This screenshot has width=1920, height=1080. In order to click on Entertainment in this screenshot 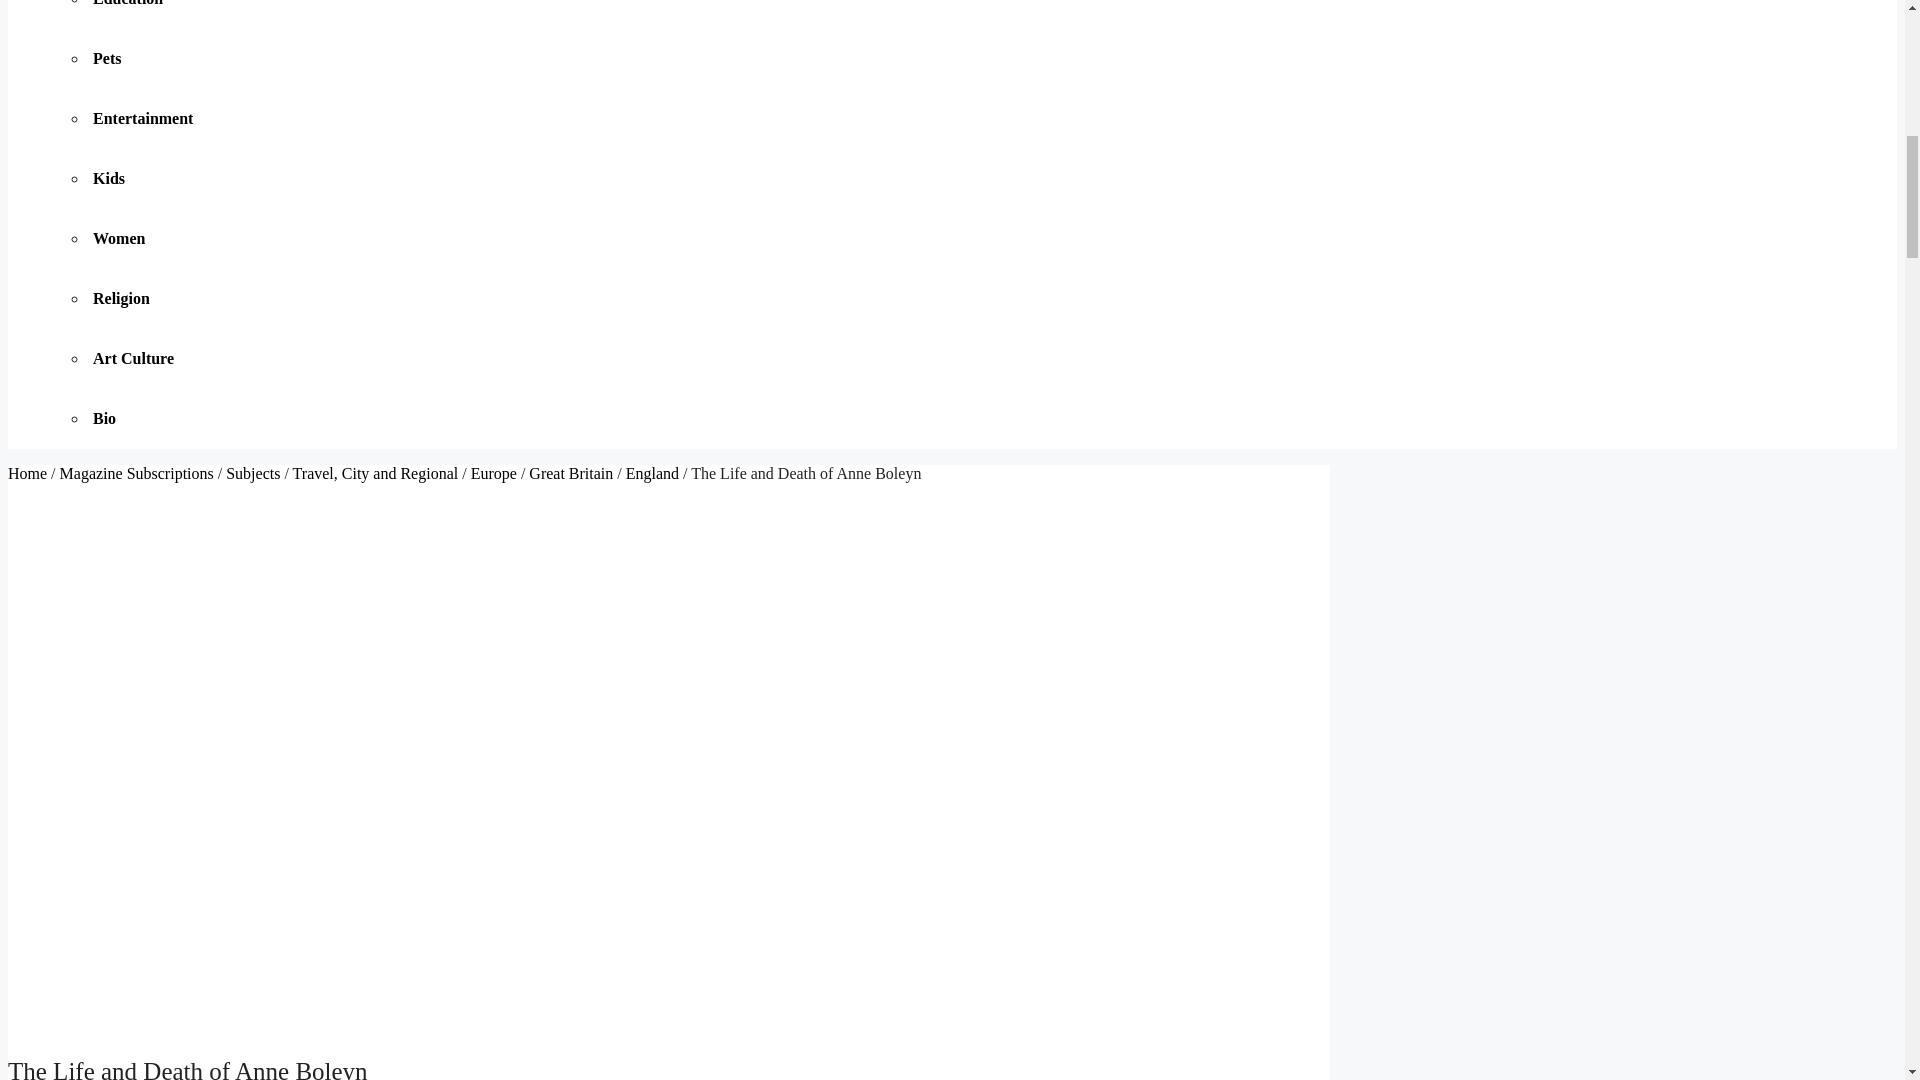, I will do `click(146, 118)`.